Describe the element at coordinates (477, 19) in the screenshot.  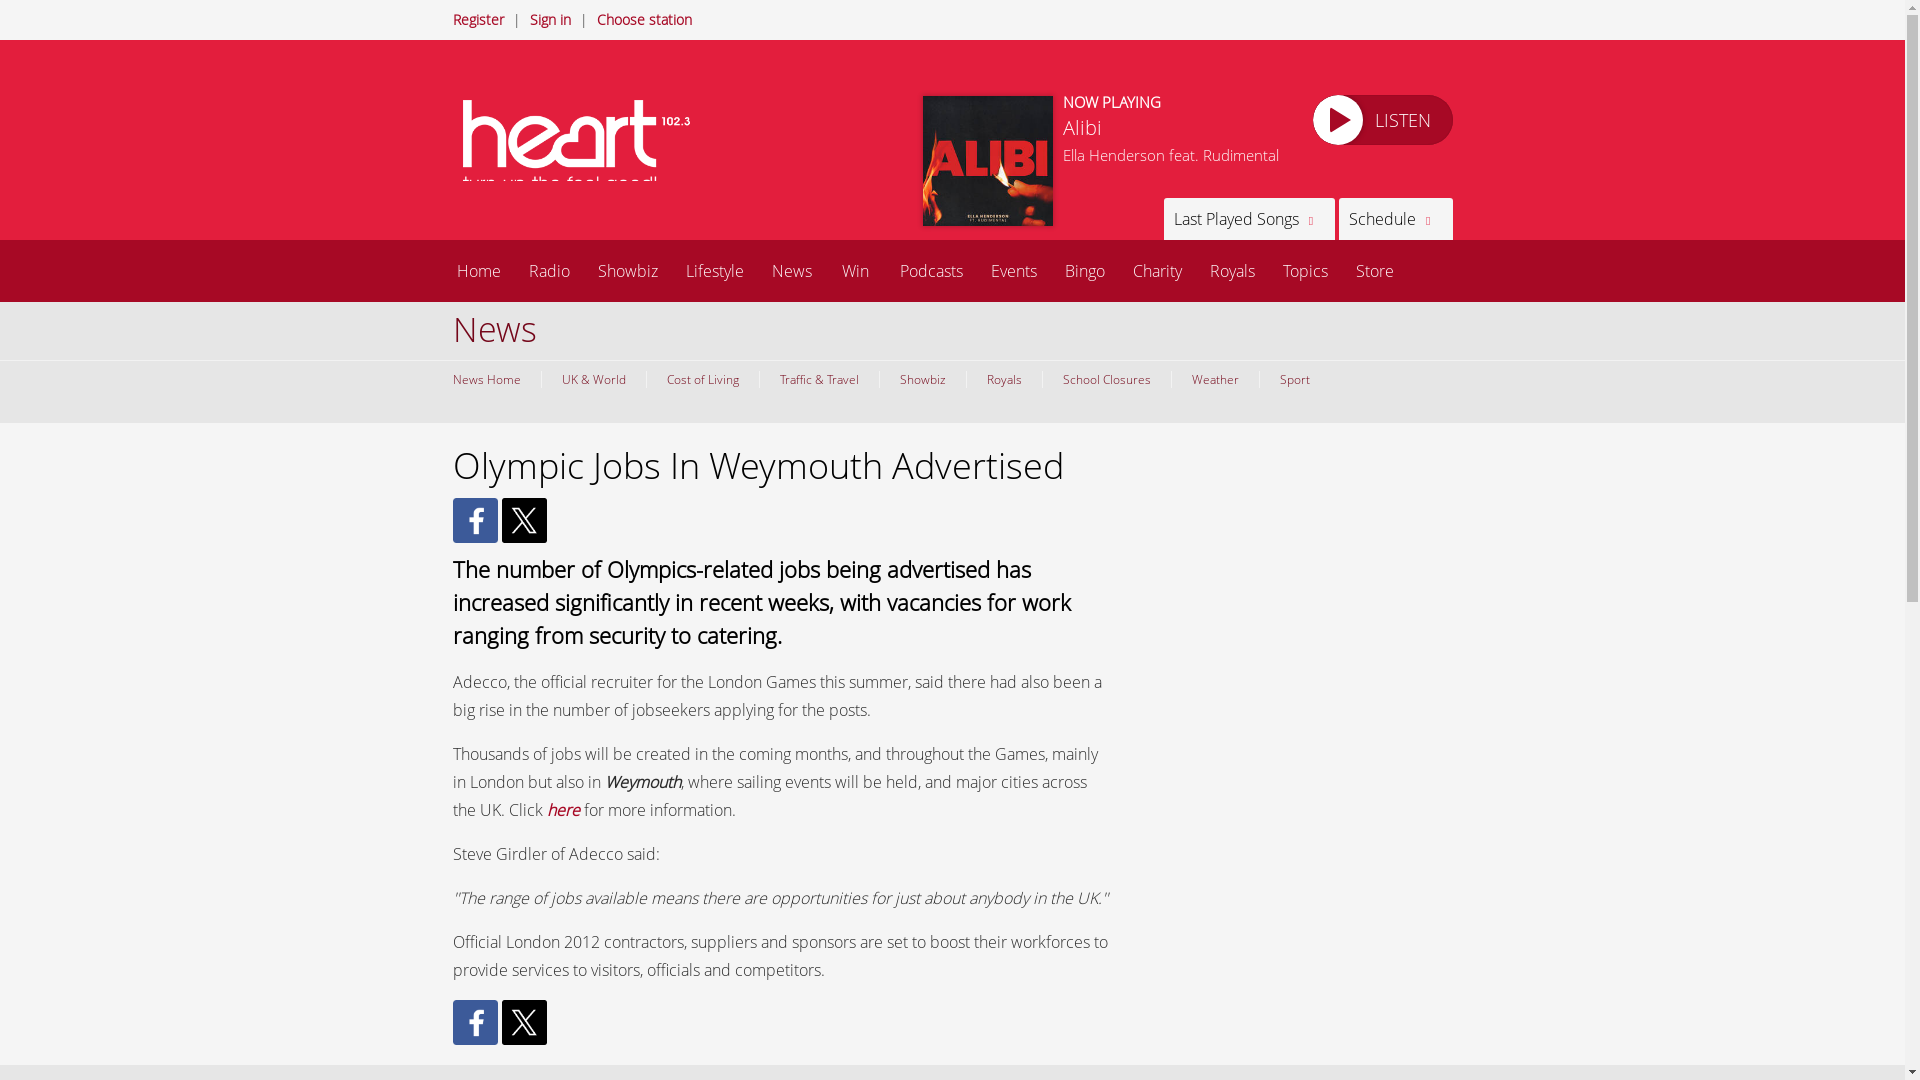
I see `Register` at that location.